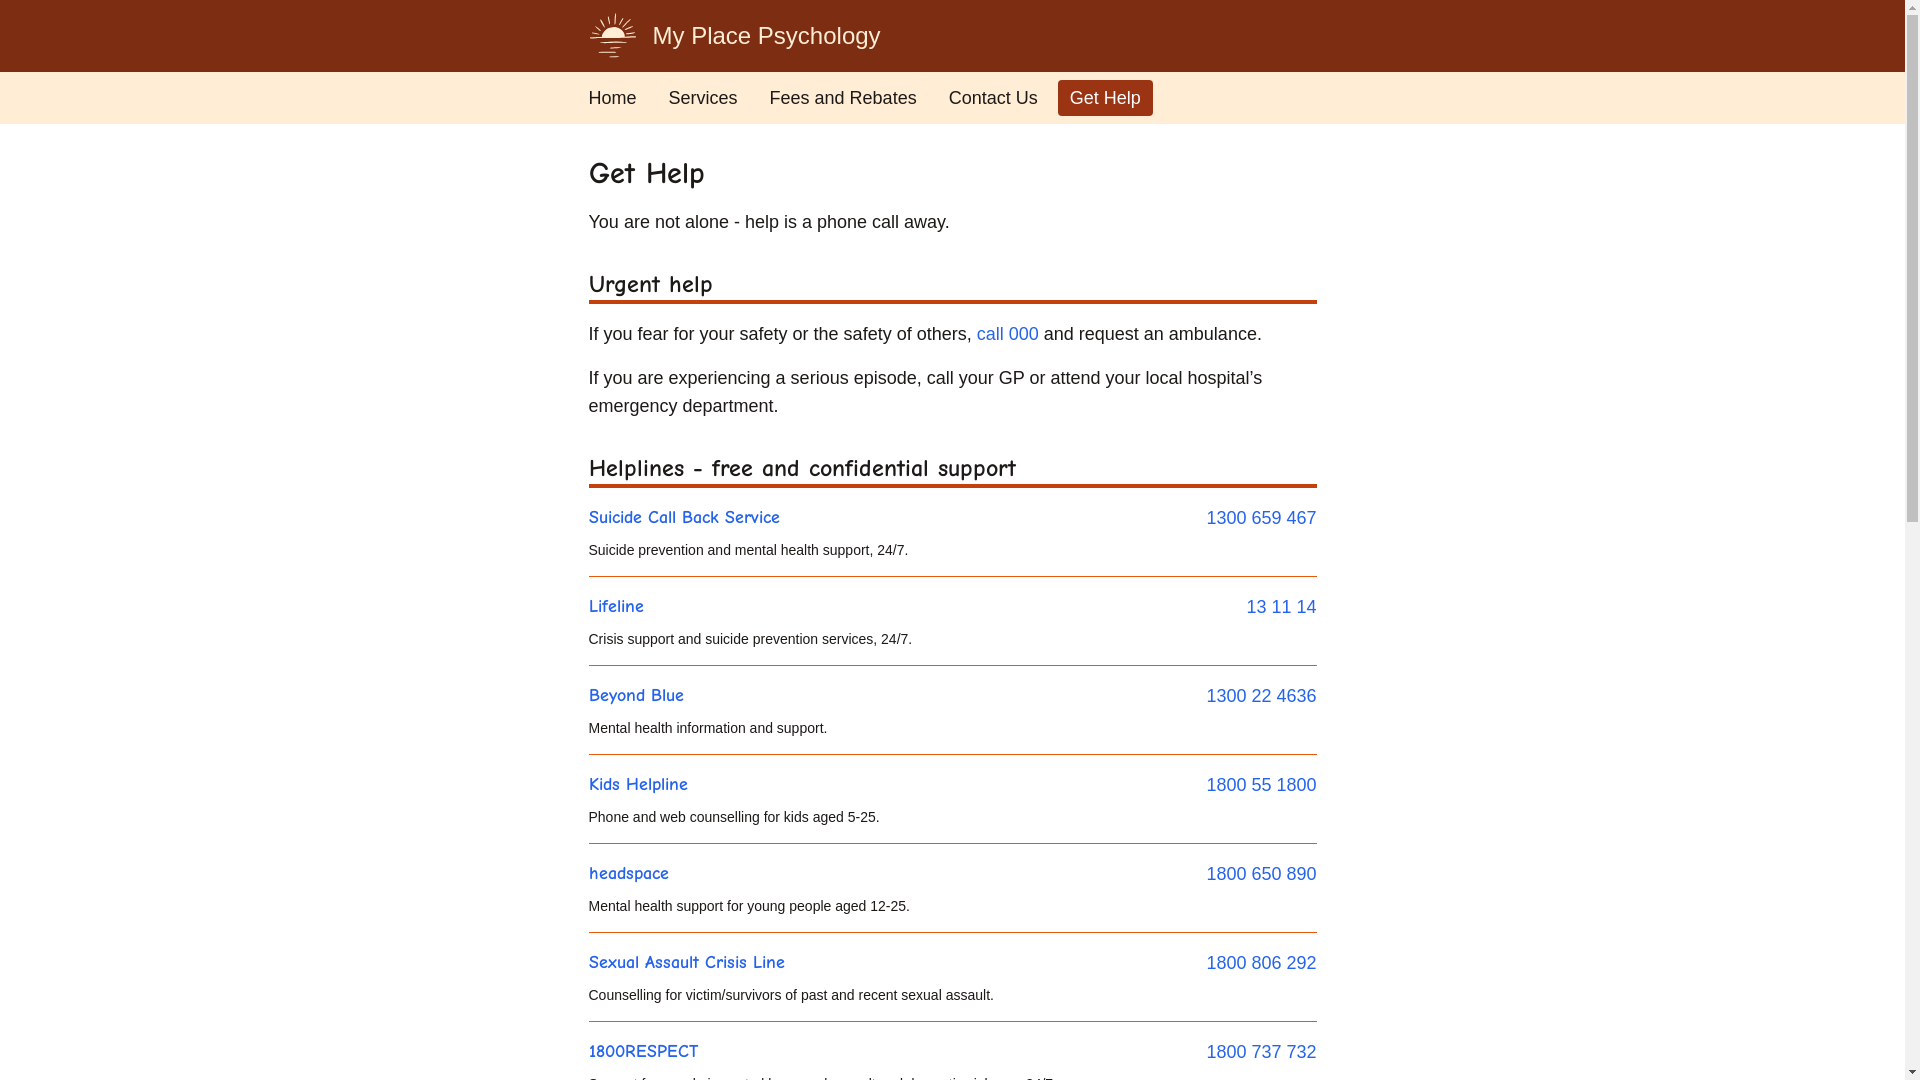  Describe the element at coordinates (628, 874) in the screenshot. I see `headspace` at that location.